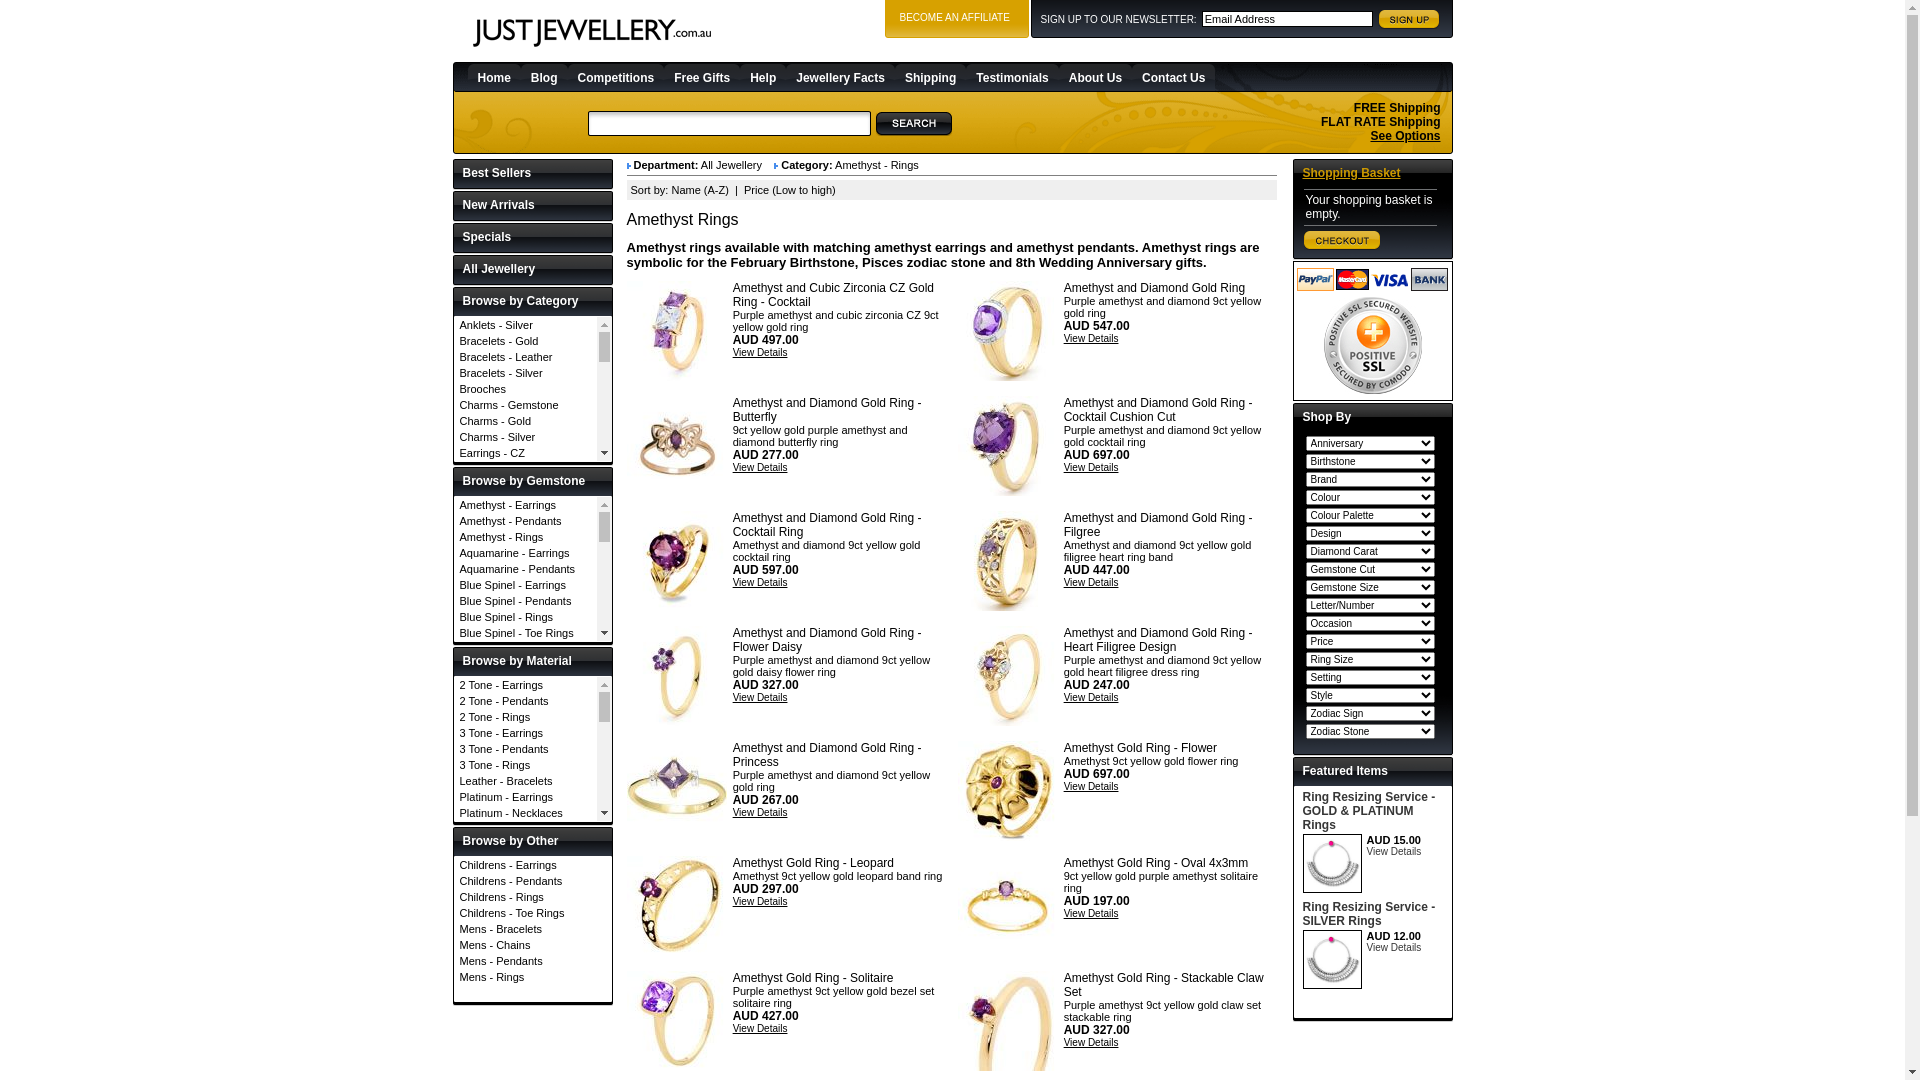  Describe the element at coordinates (1008, 446) in the screenshot. I see `Amethyst and Diamond Gold Ring - Cocktail Cushion Cut` at that location.